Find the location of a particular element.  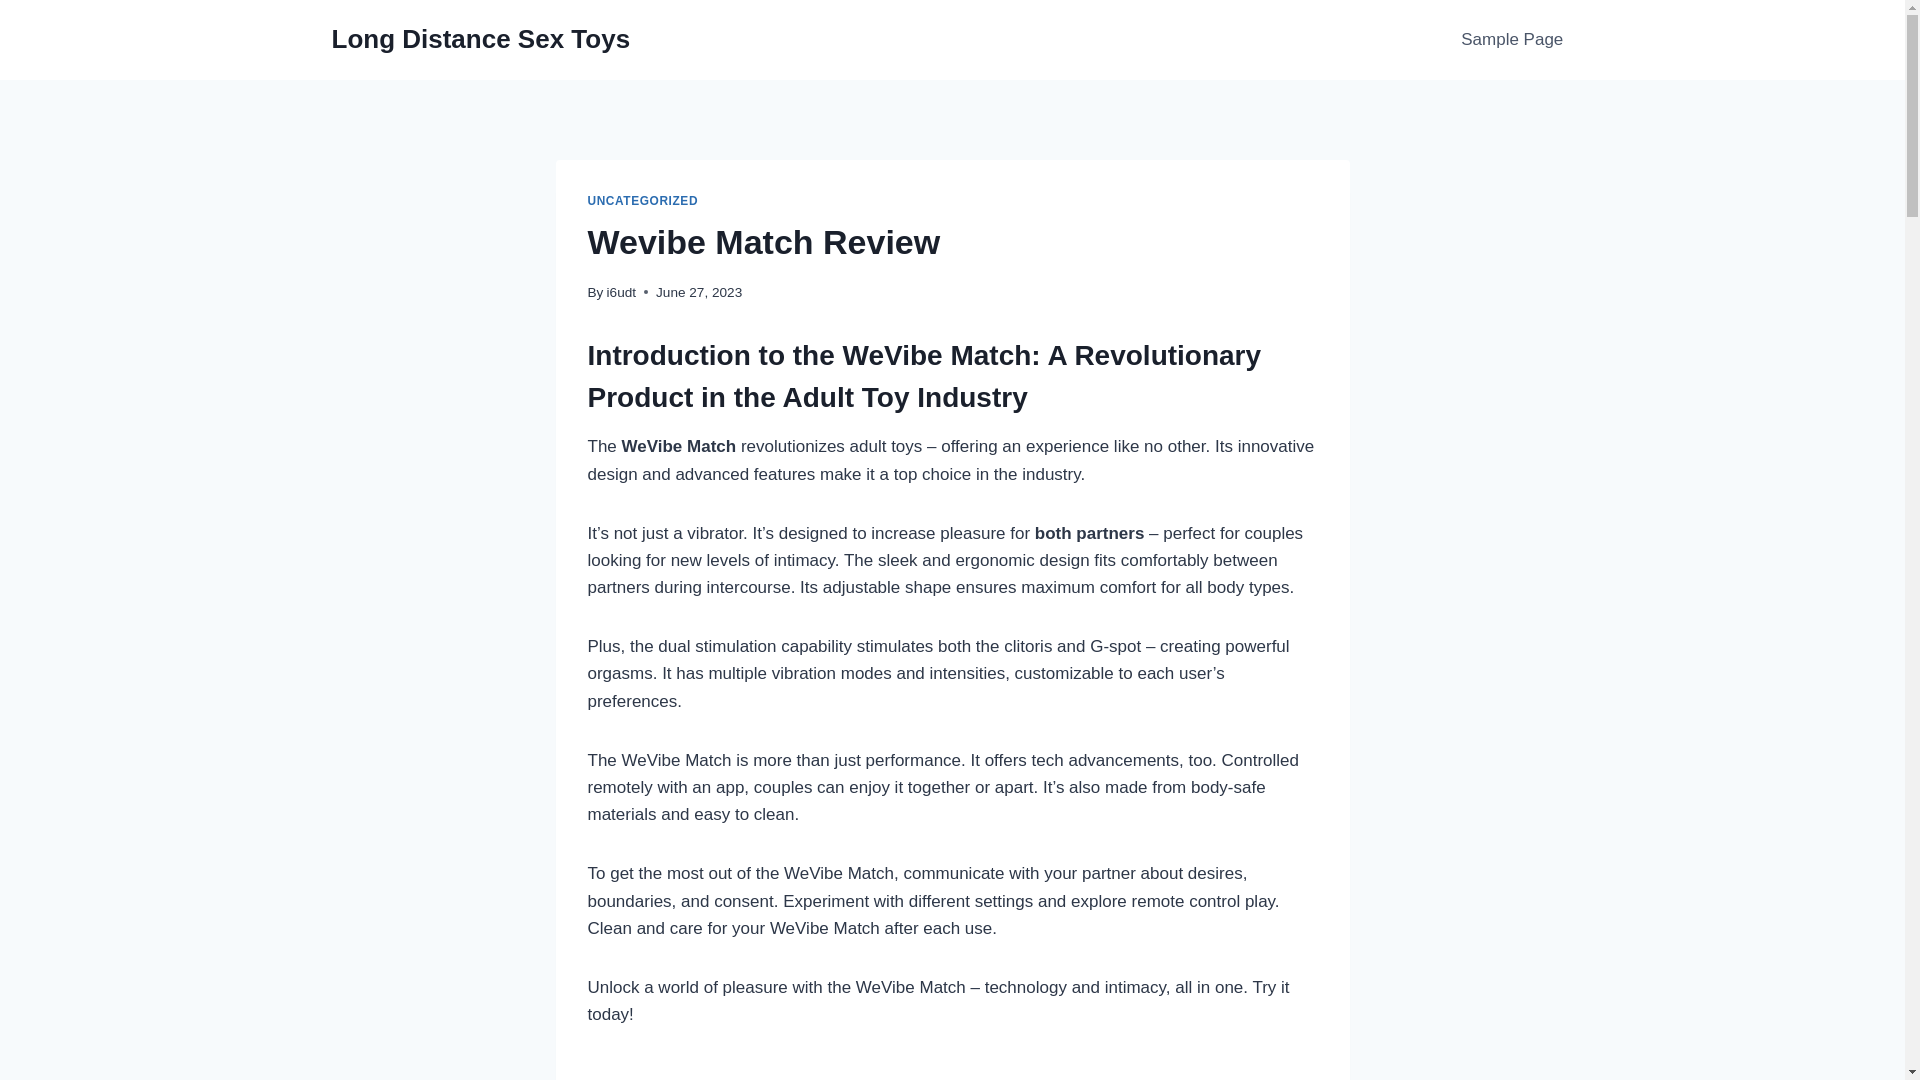

UNCATEGORIZED is located at coordinates (642, 201).